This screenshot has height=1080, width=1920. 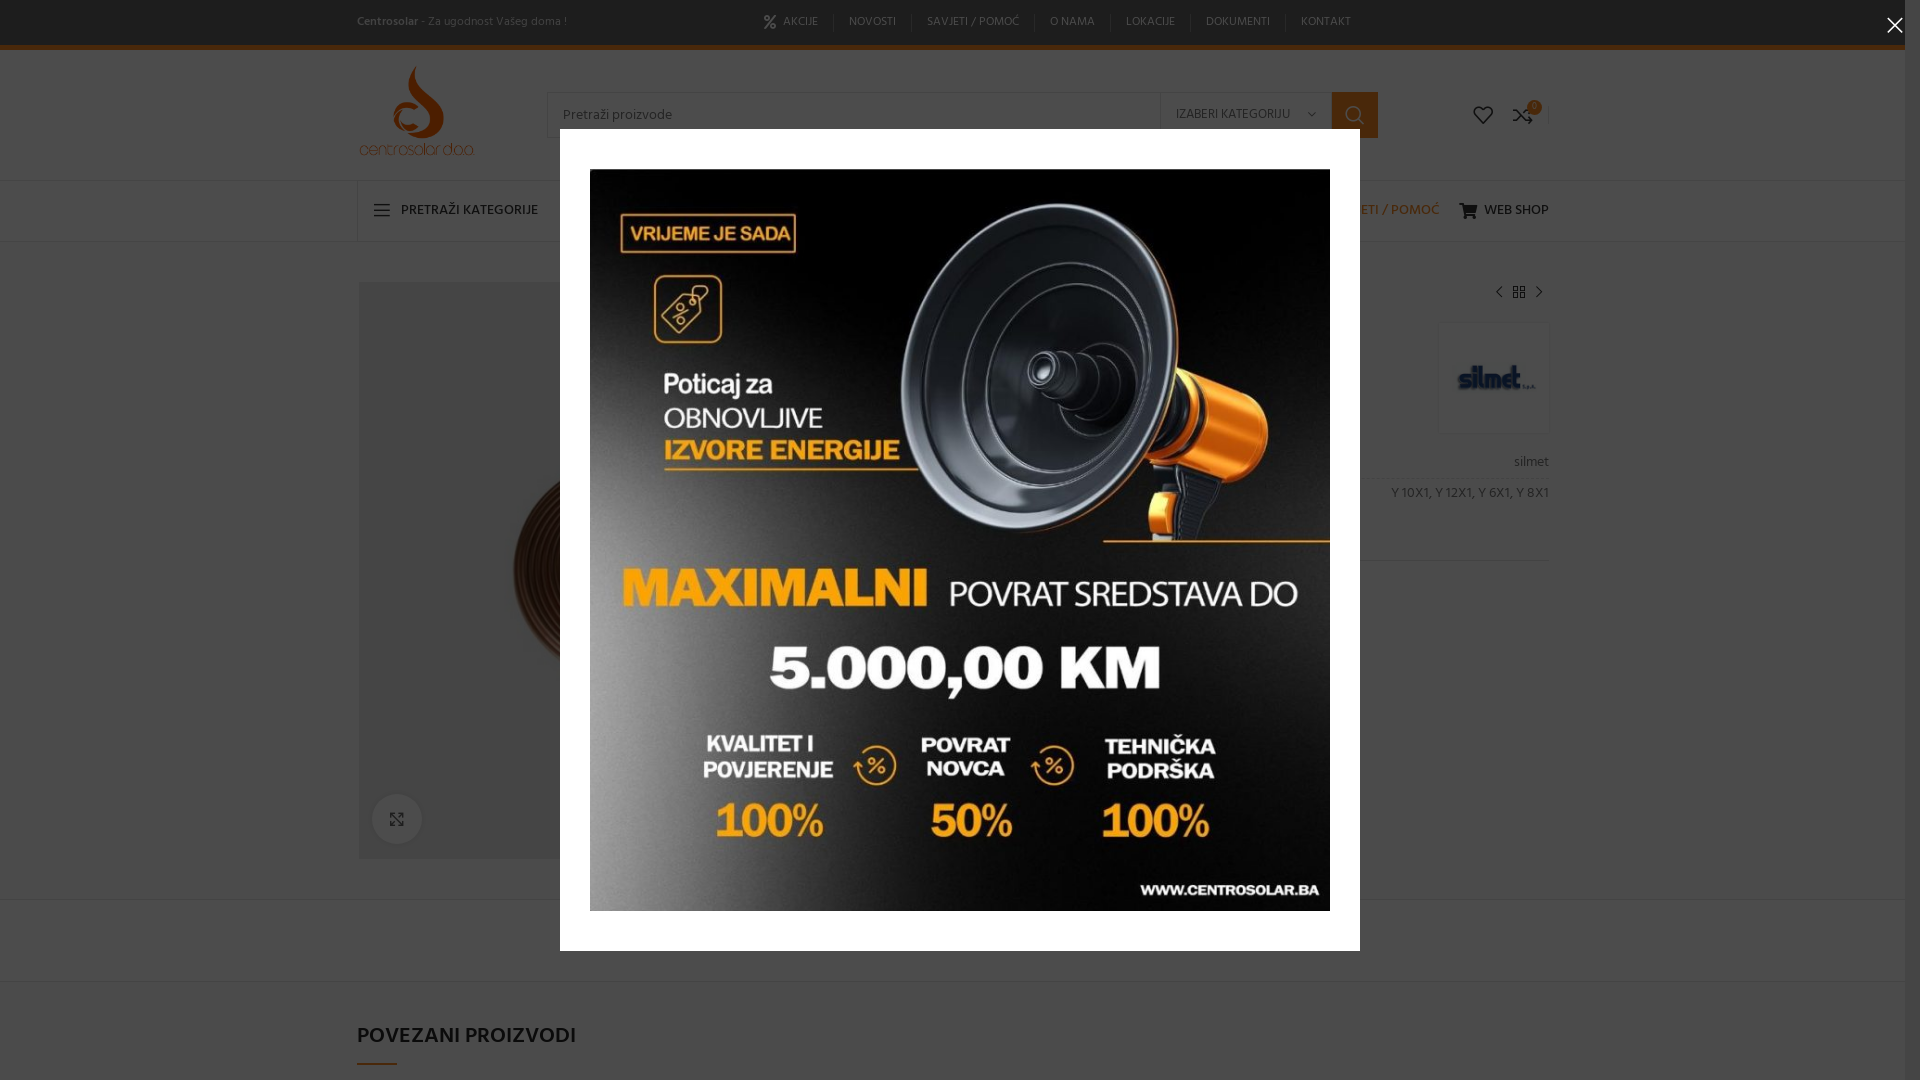 I want to click on Molimo vas prijavite se, so click(x=1054, y=398).